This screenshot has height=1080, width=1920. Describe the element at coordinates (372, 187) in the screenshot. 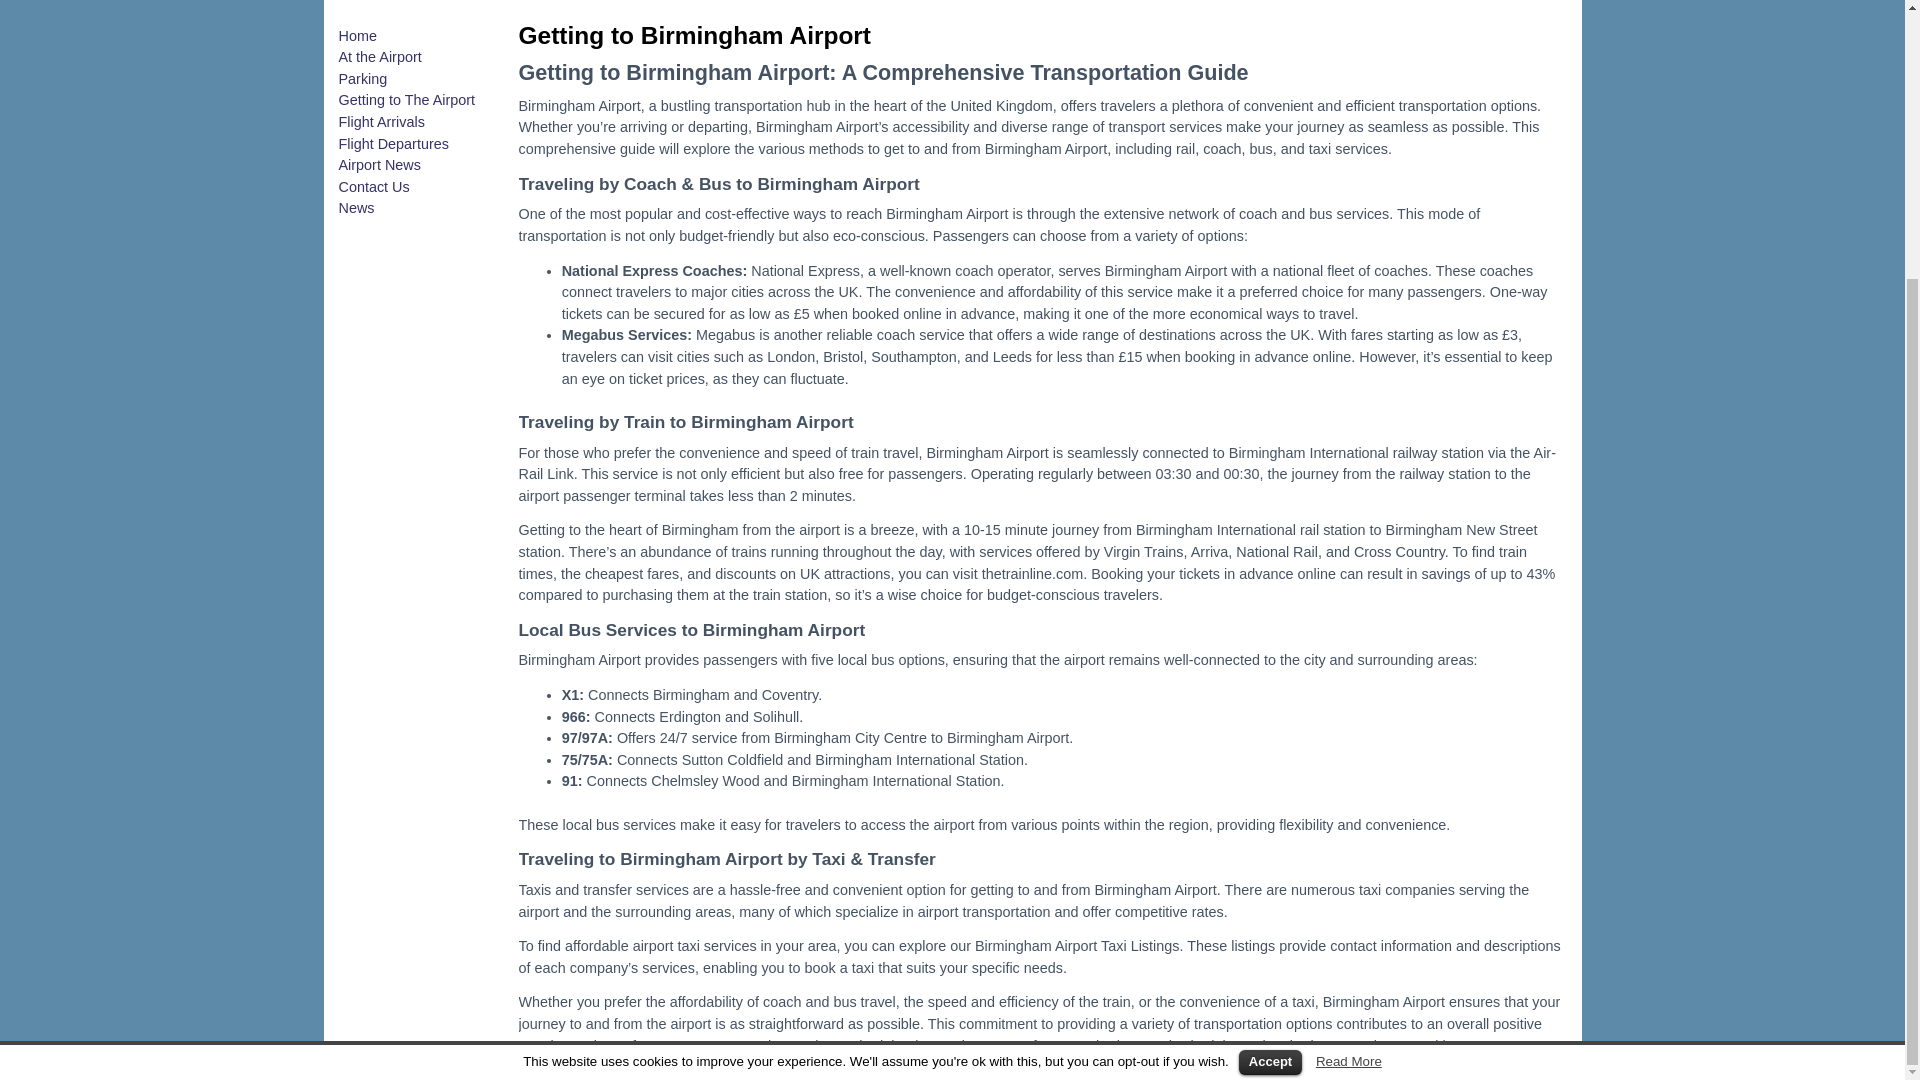

I see `Contact Us` at that location.